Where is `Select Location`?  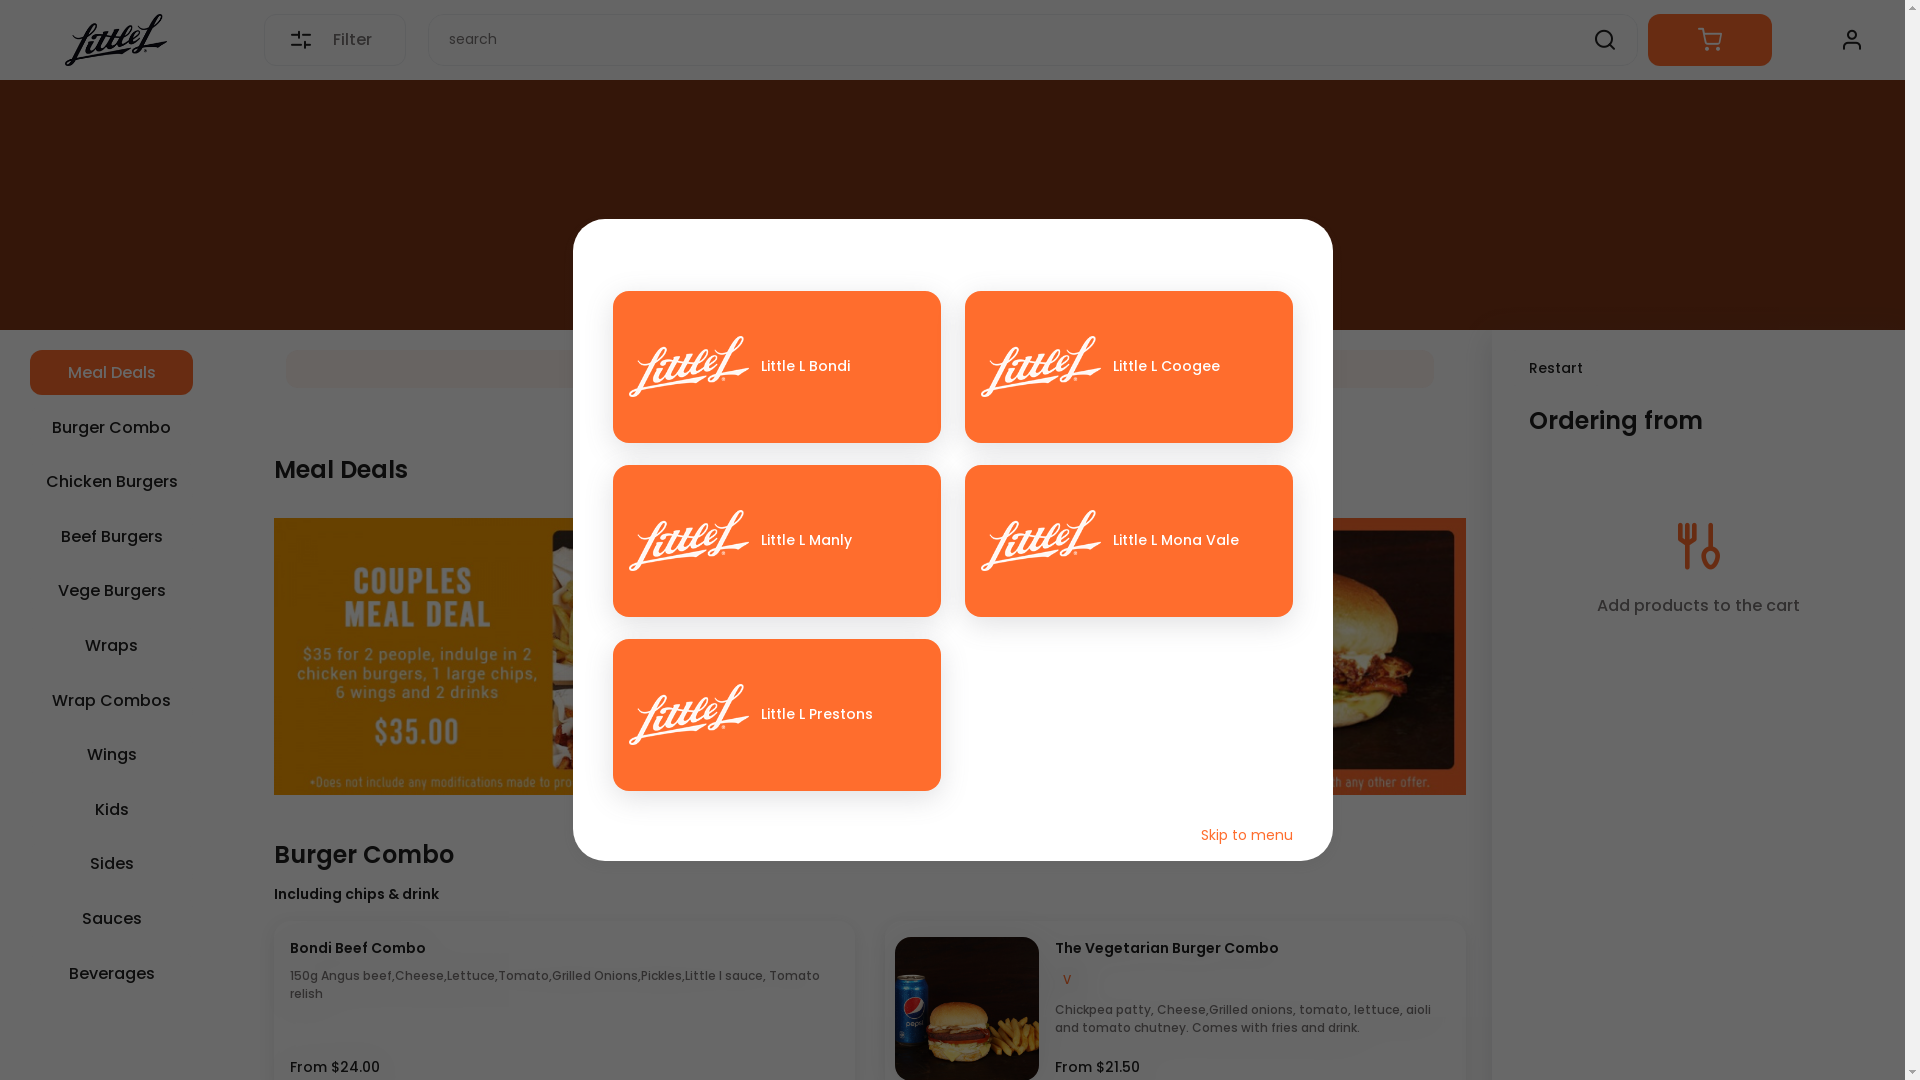 Select Location is located at coordinates (860, 369).